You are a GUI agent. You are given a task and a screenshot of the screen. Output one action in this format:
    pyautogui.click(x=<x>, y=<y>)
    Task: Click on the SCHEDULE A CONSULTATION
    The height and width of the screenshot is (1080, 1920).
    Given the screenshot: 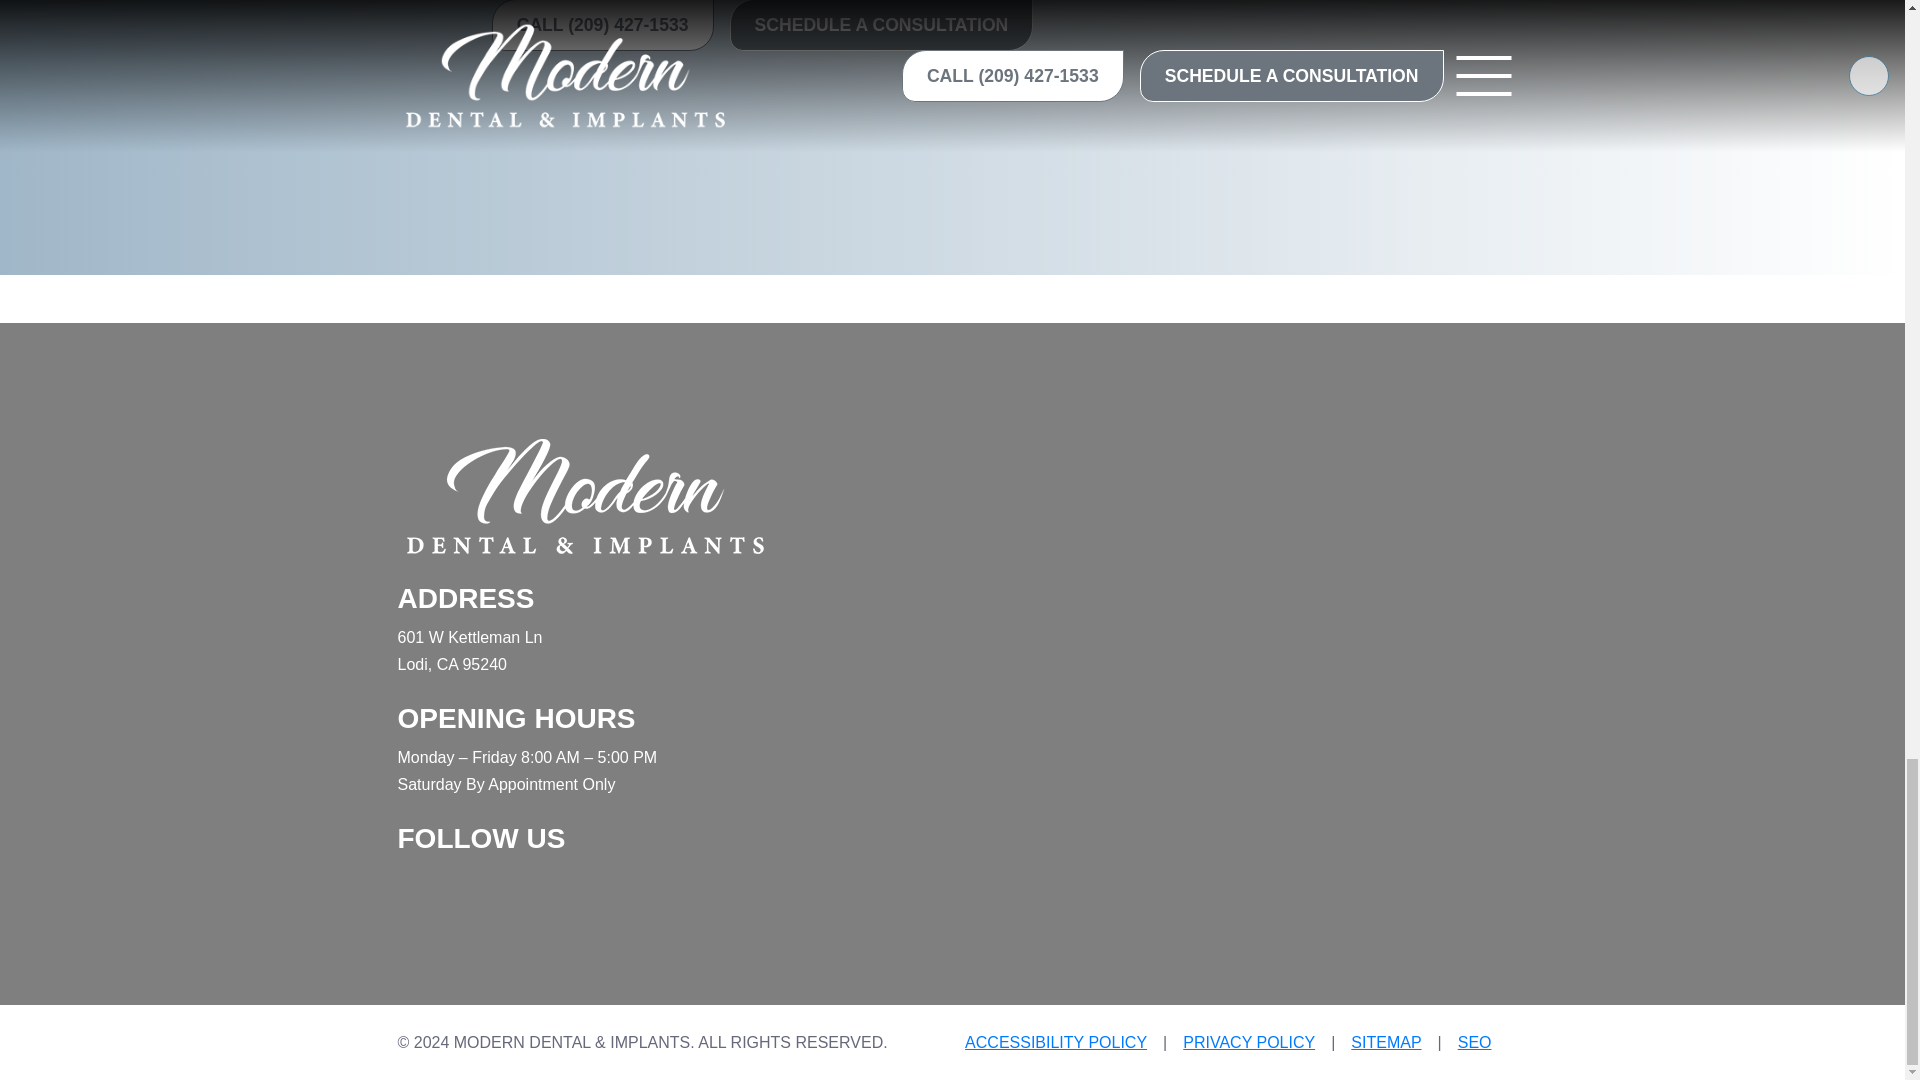 What is the action you would take?
    pyautogui.click(x=882, y=25)
    